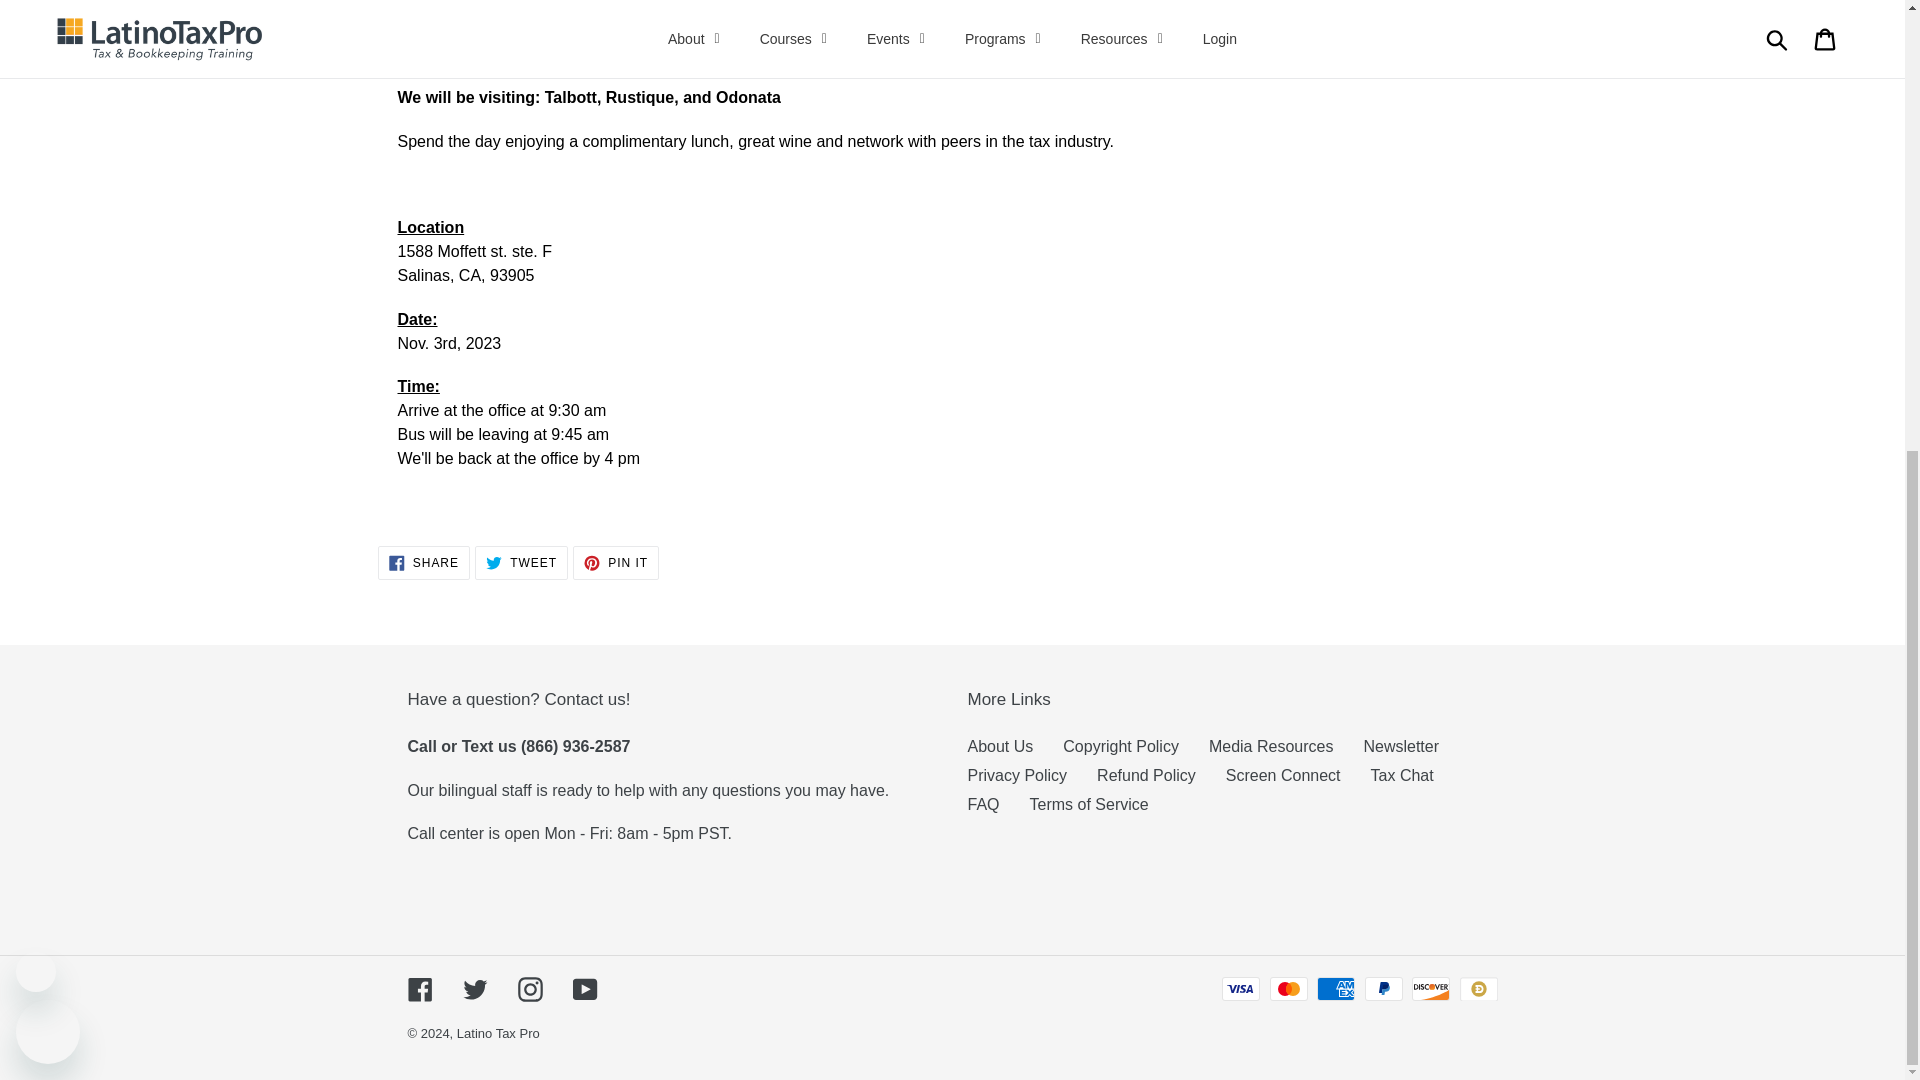 This screenshot has height=1080, width=1920. What do you see at coordinates (1240, 989) in the screenshot?
I see `Visa` at bounding box center [1240, 989].